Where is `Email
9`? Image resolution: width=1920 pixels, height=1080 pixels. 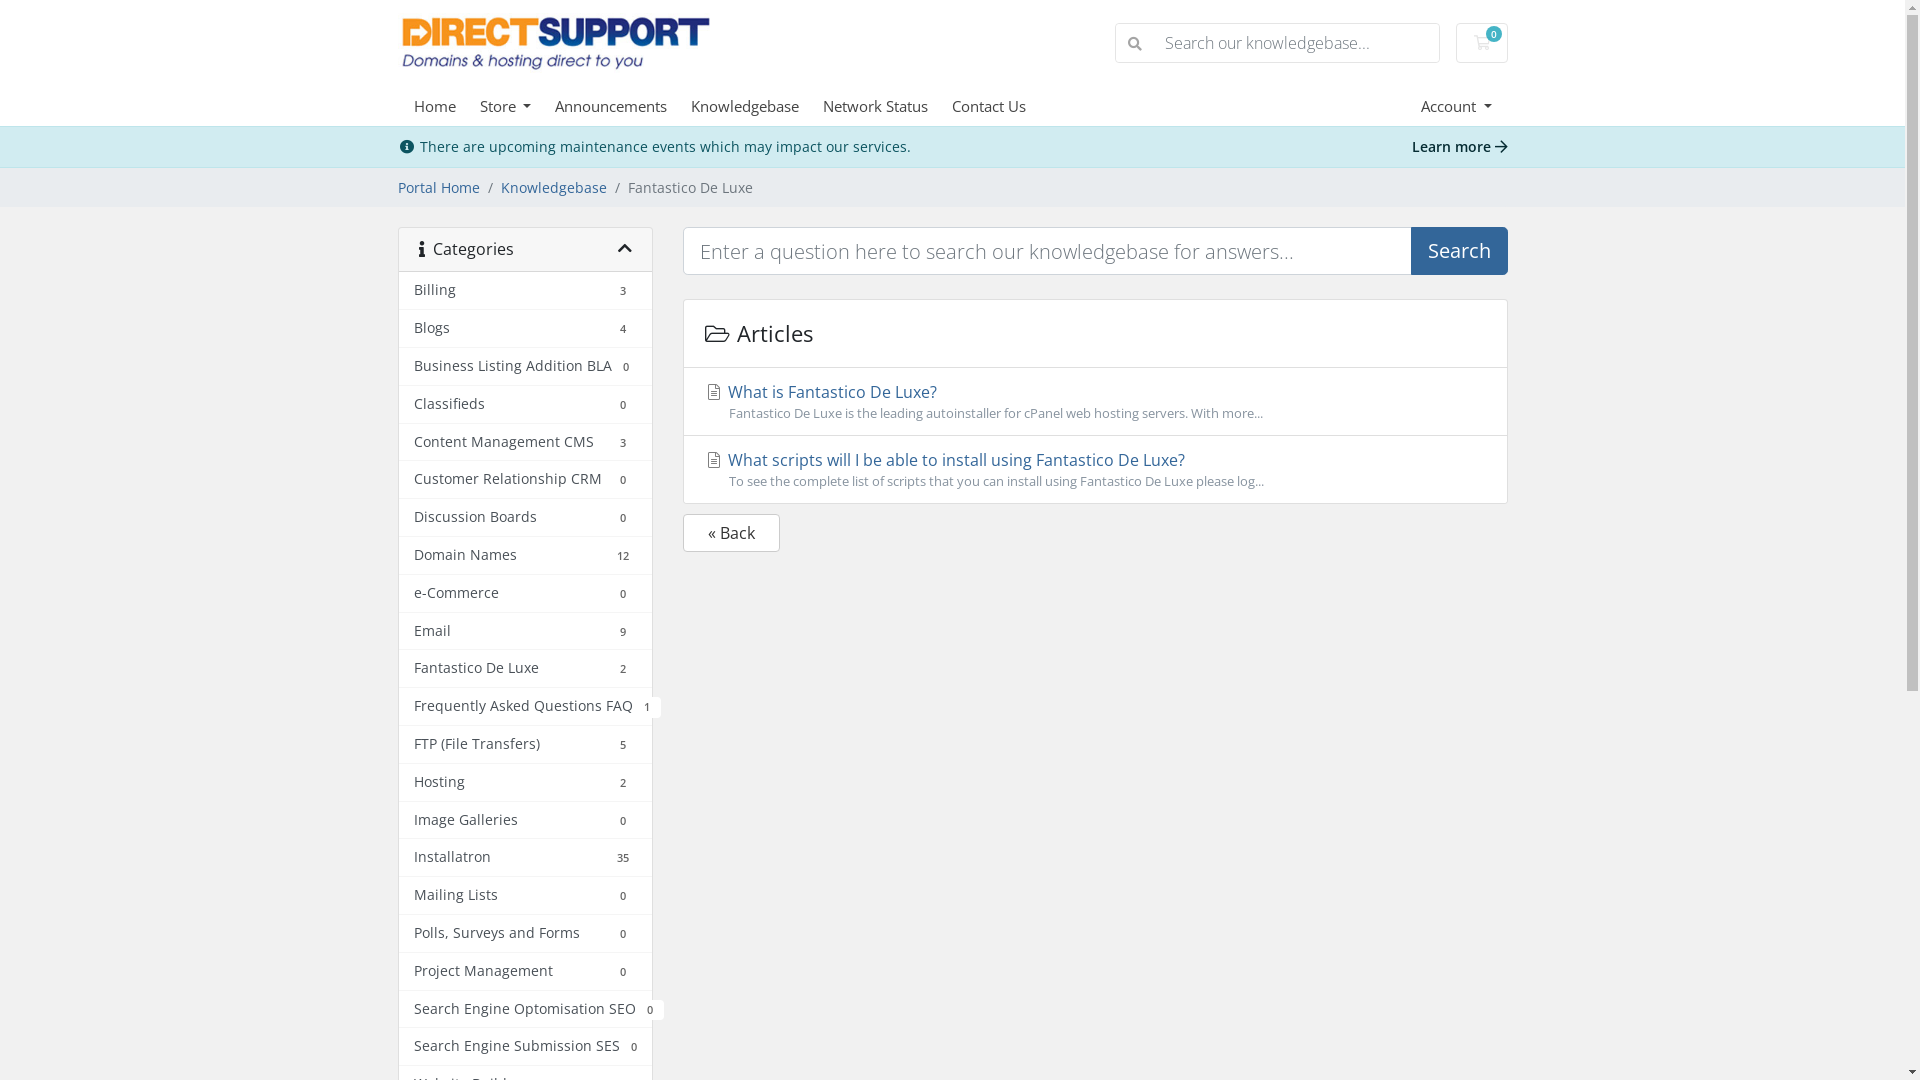
Email
9 is located at coordinates (524, 632).